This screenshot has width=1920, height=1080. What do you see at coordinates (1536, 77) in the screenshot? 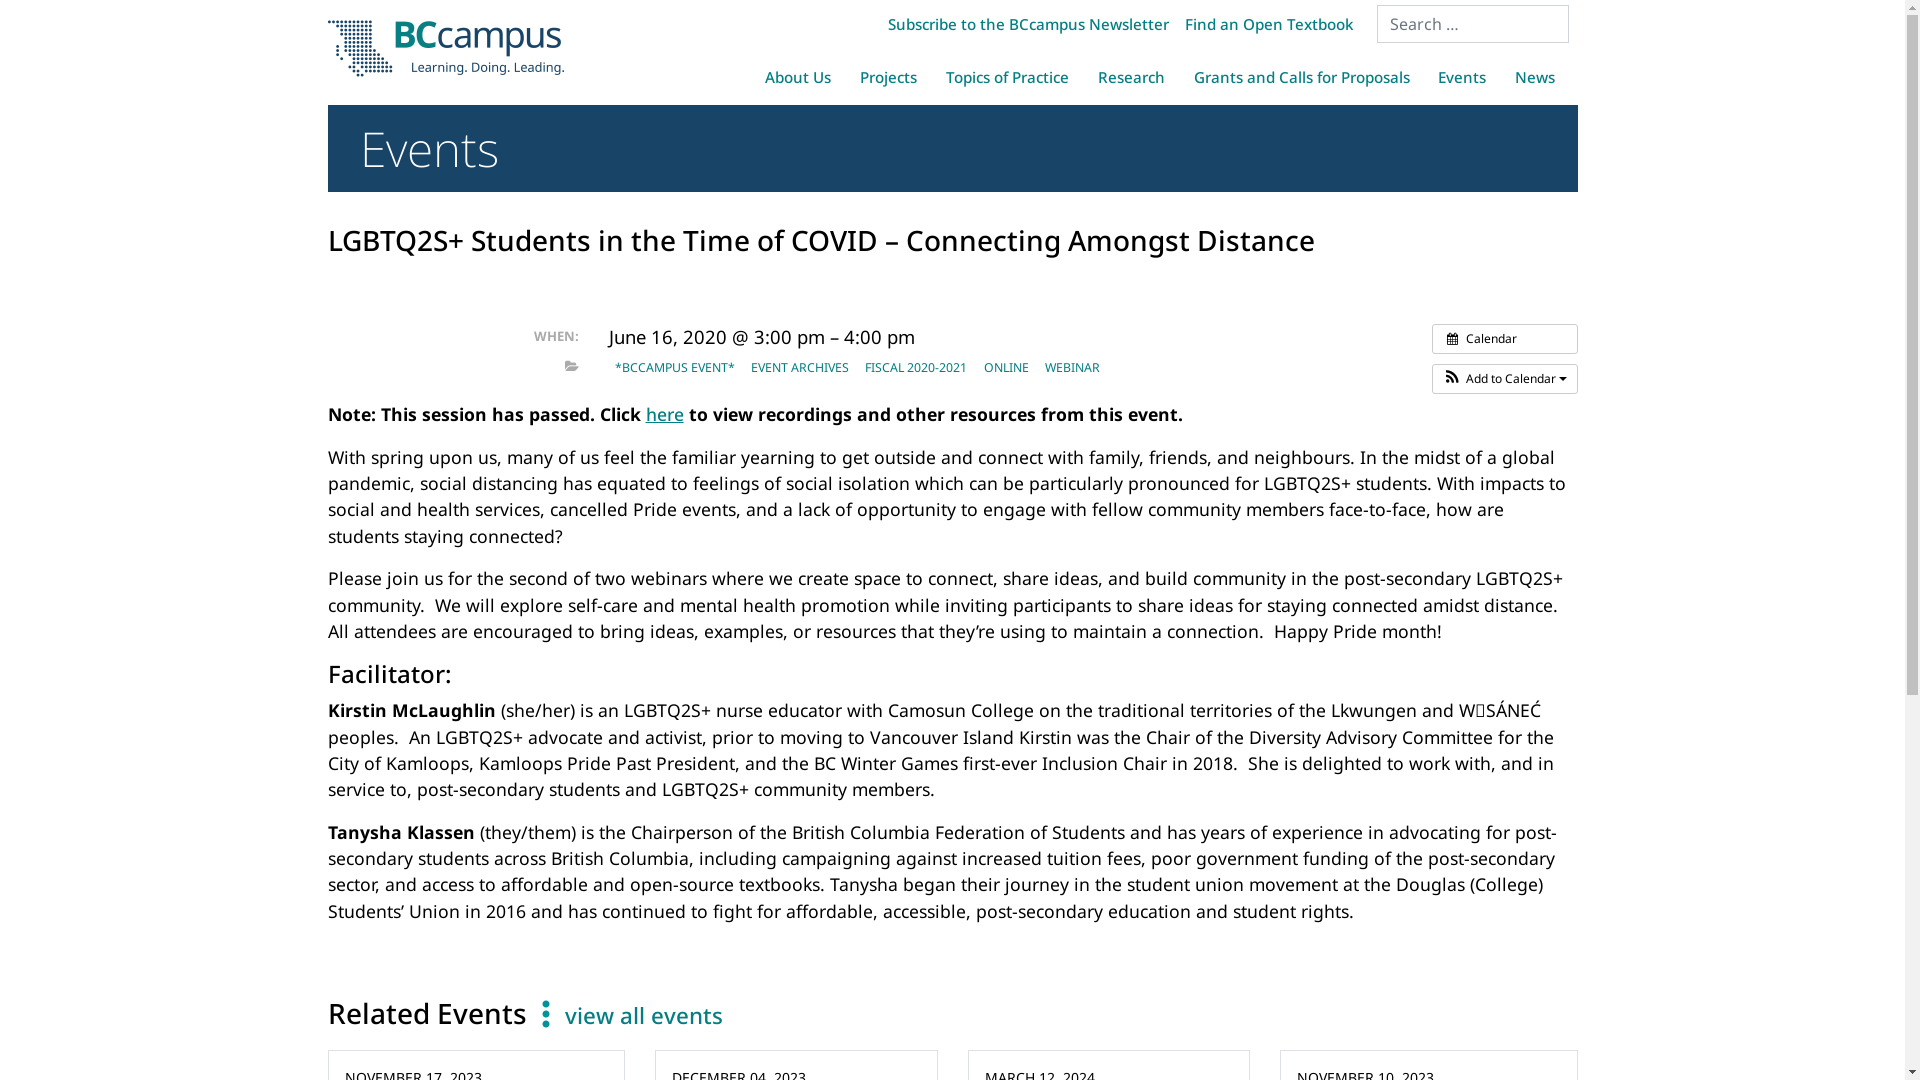
I see `News` at bounding box center [1536, 77].